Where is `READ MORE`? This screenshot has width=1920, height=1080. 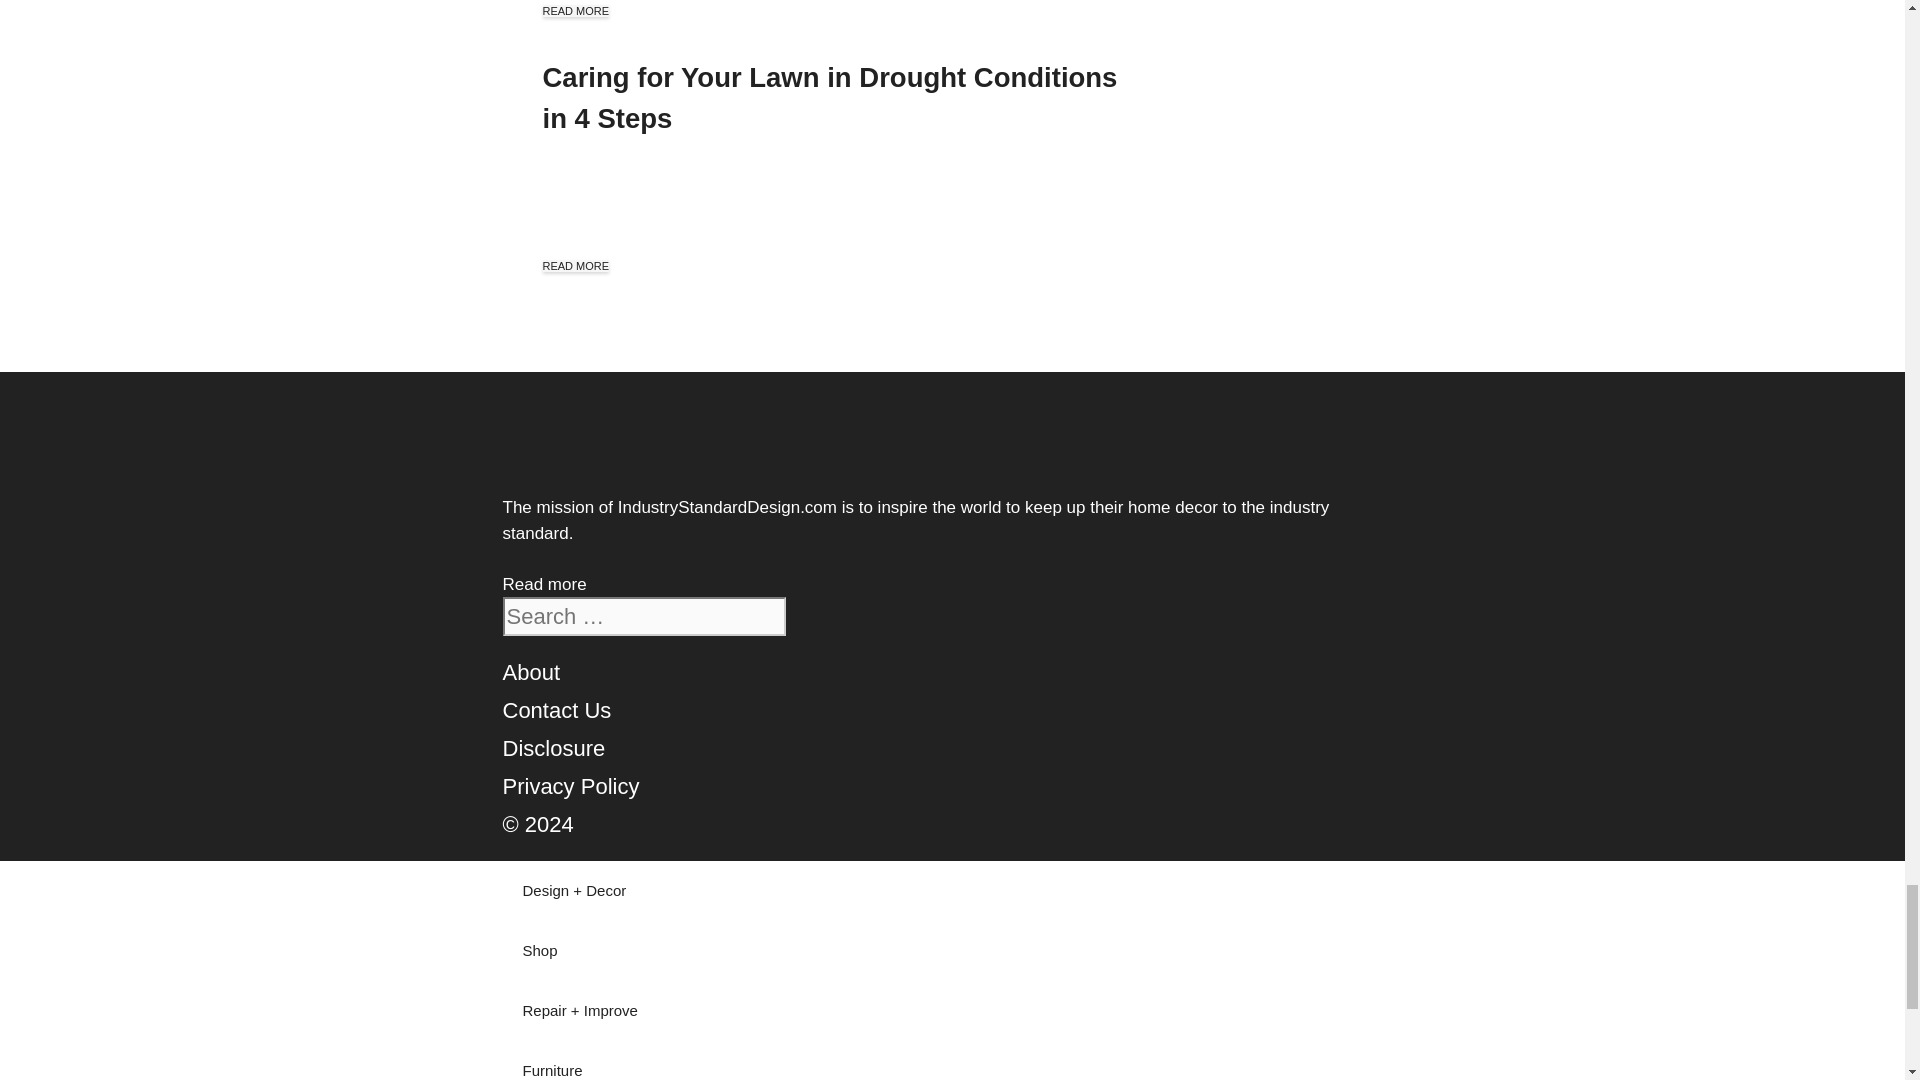
READ MORE is located at coordinates (574, 266).